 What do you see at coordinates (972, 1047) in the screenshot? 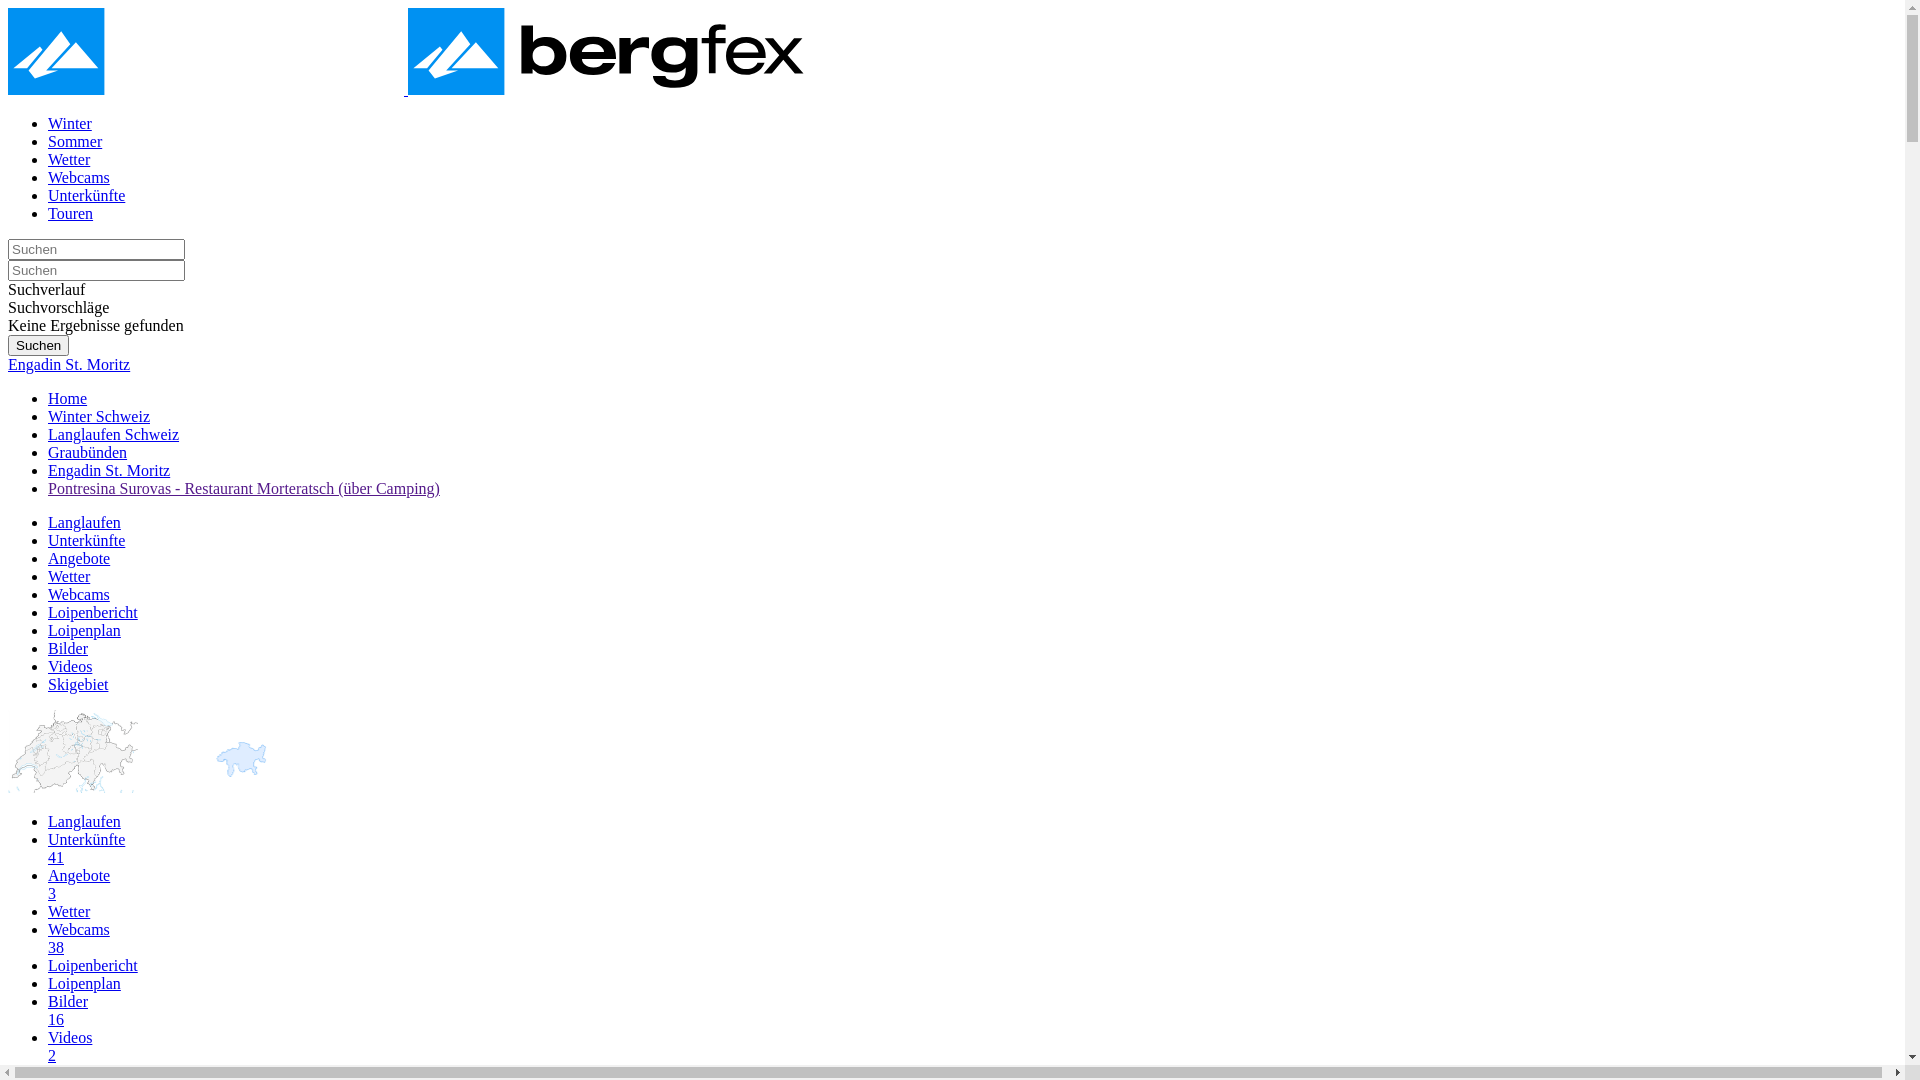
I see `Videos
2` at bounding box center [972, 1047].